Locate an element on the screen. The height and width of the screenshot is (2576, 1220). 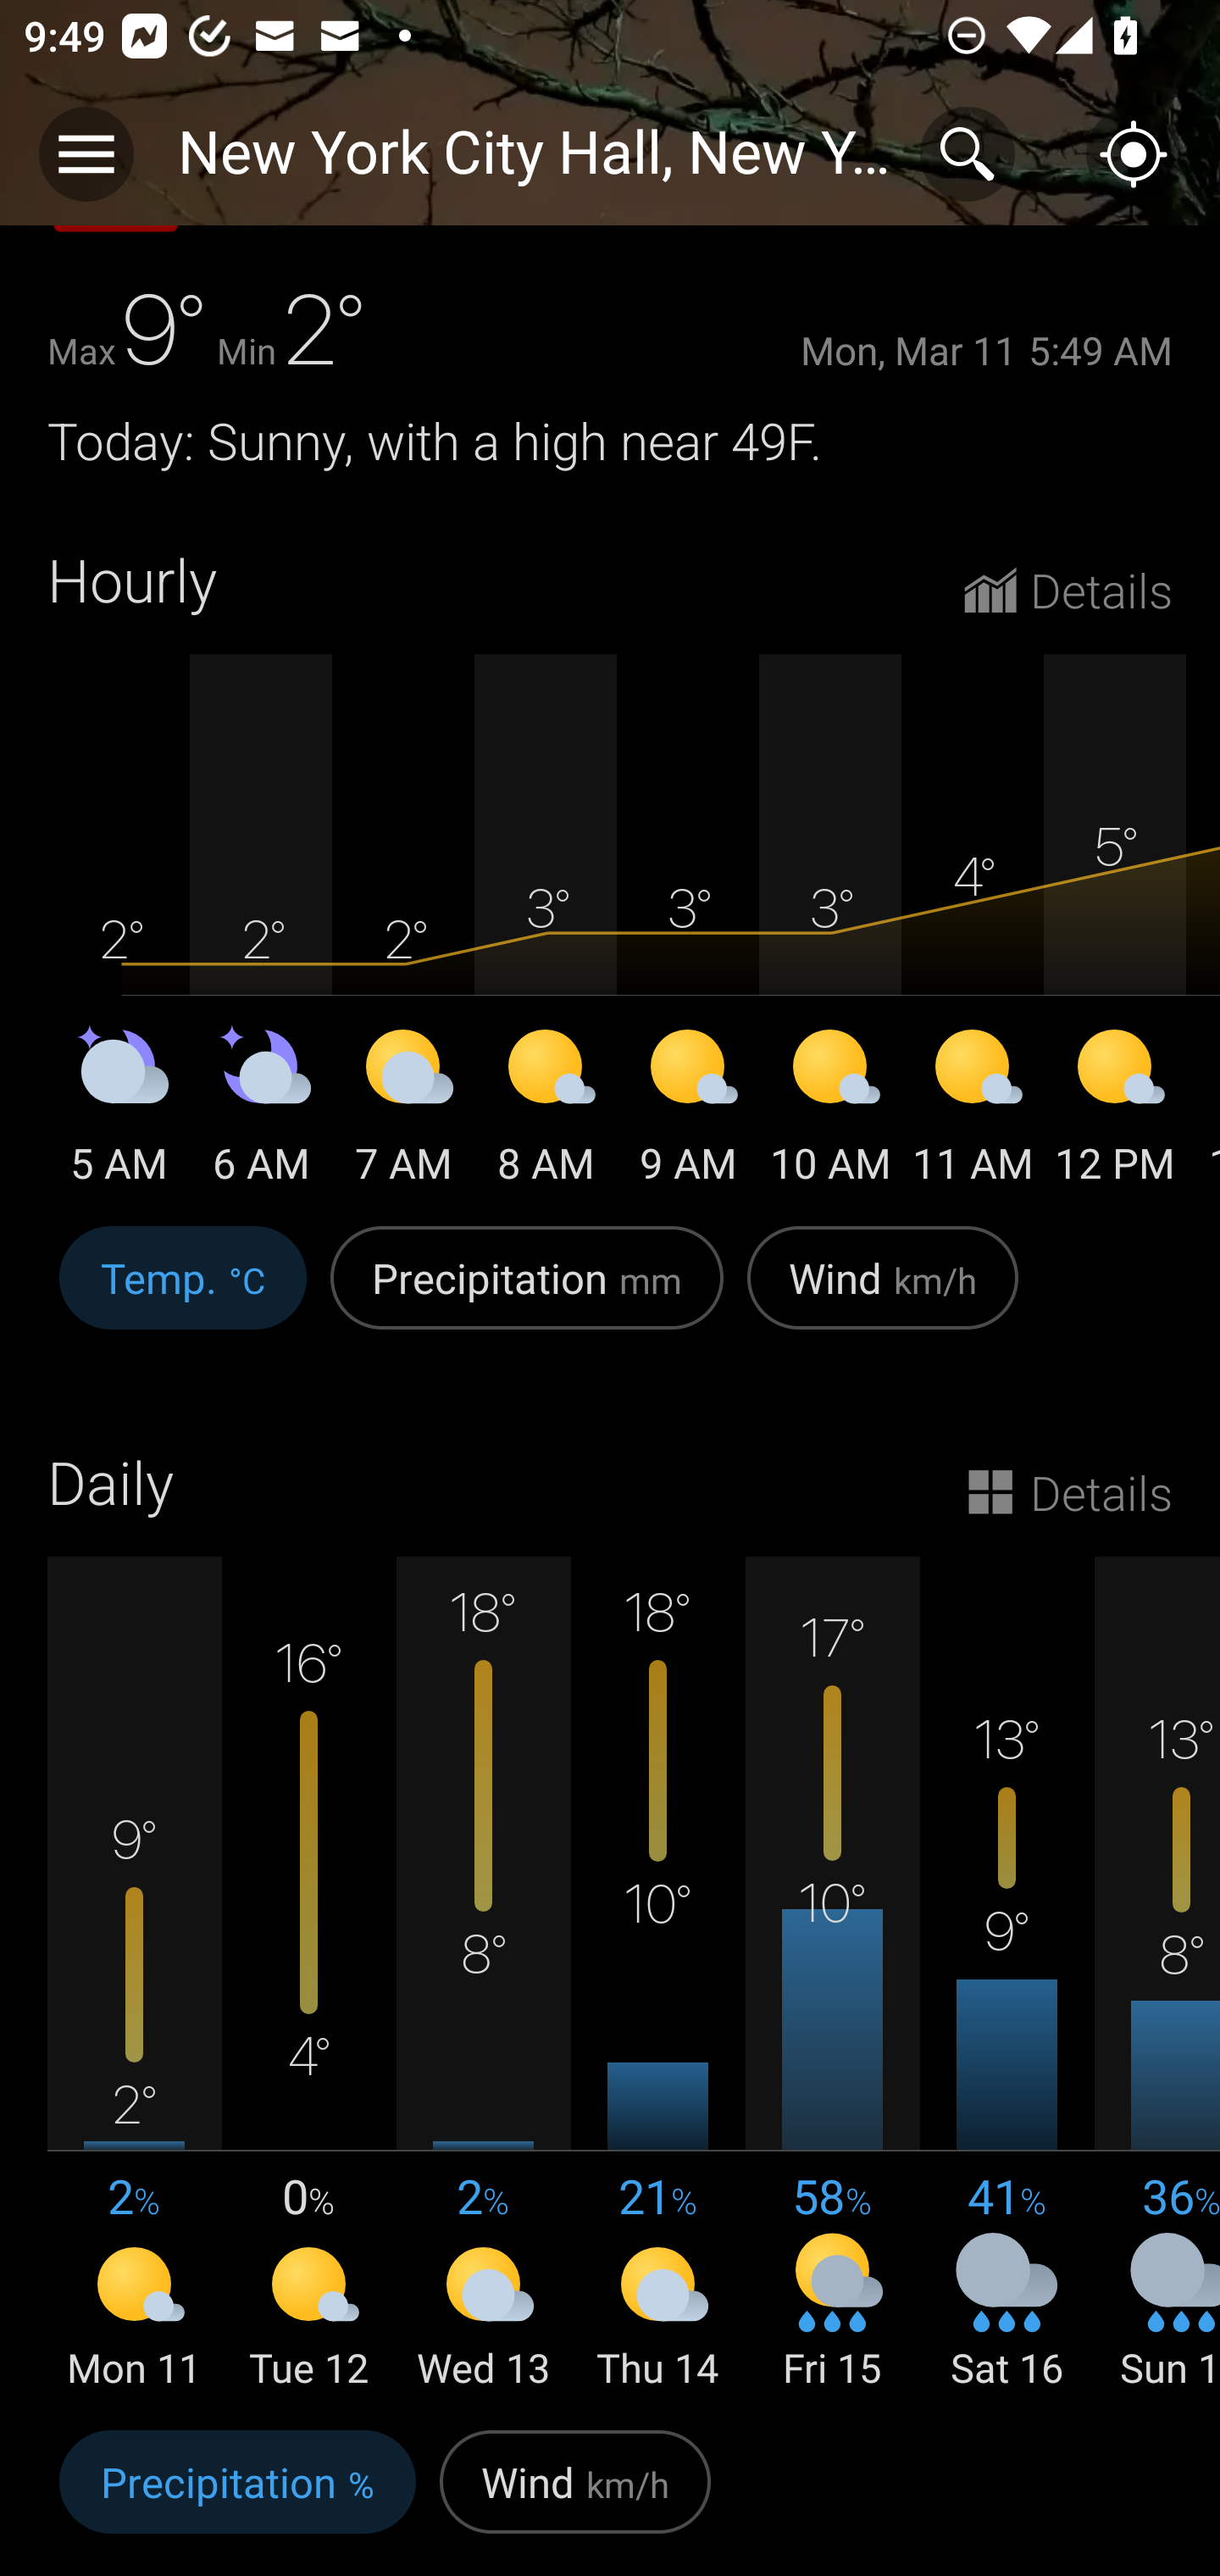
Wind km/h is located at coordinates (883, 1295).